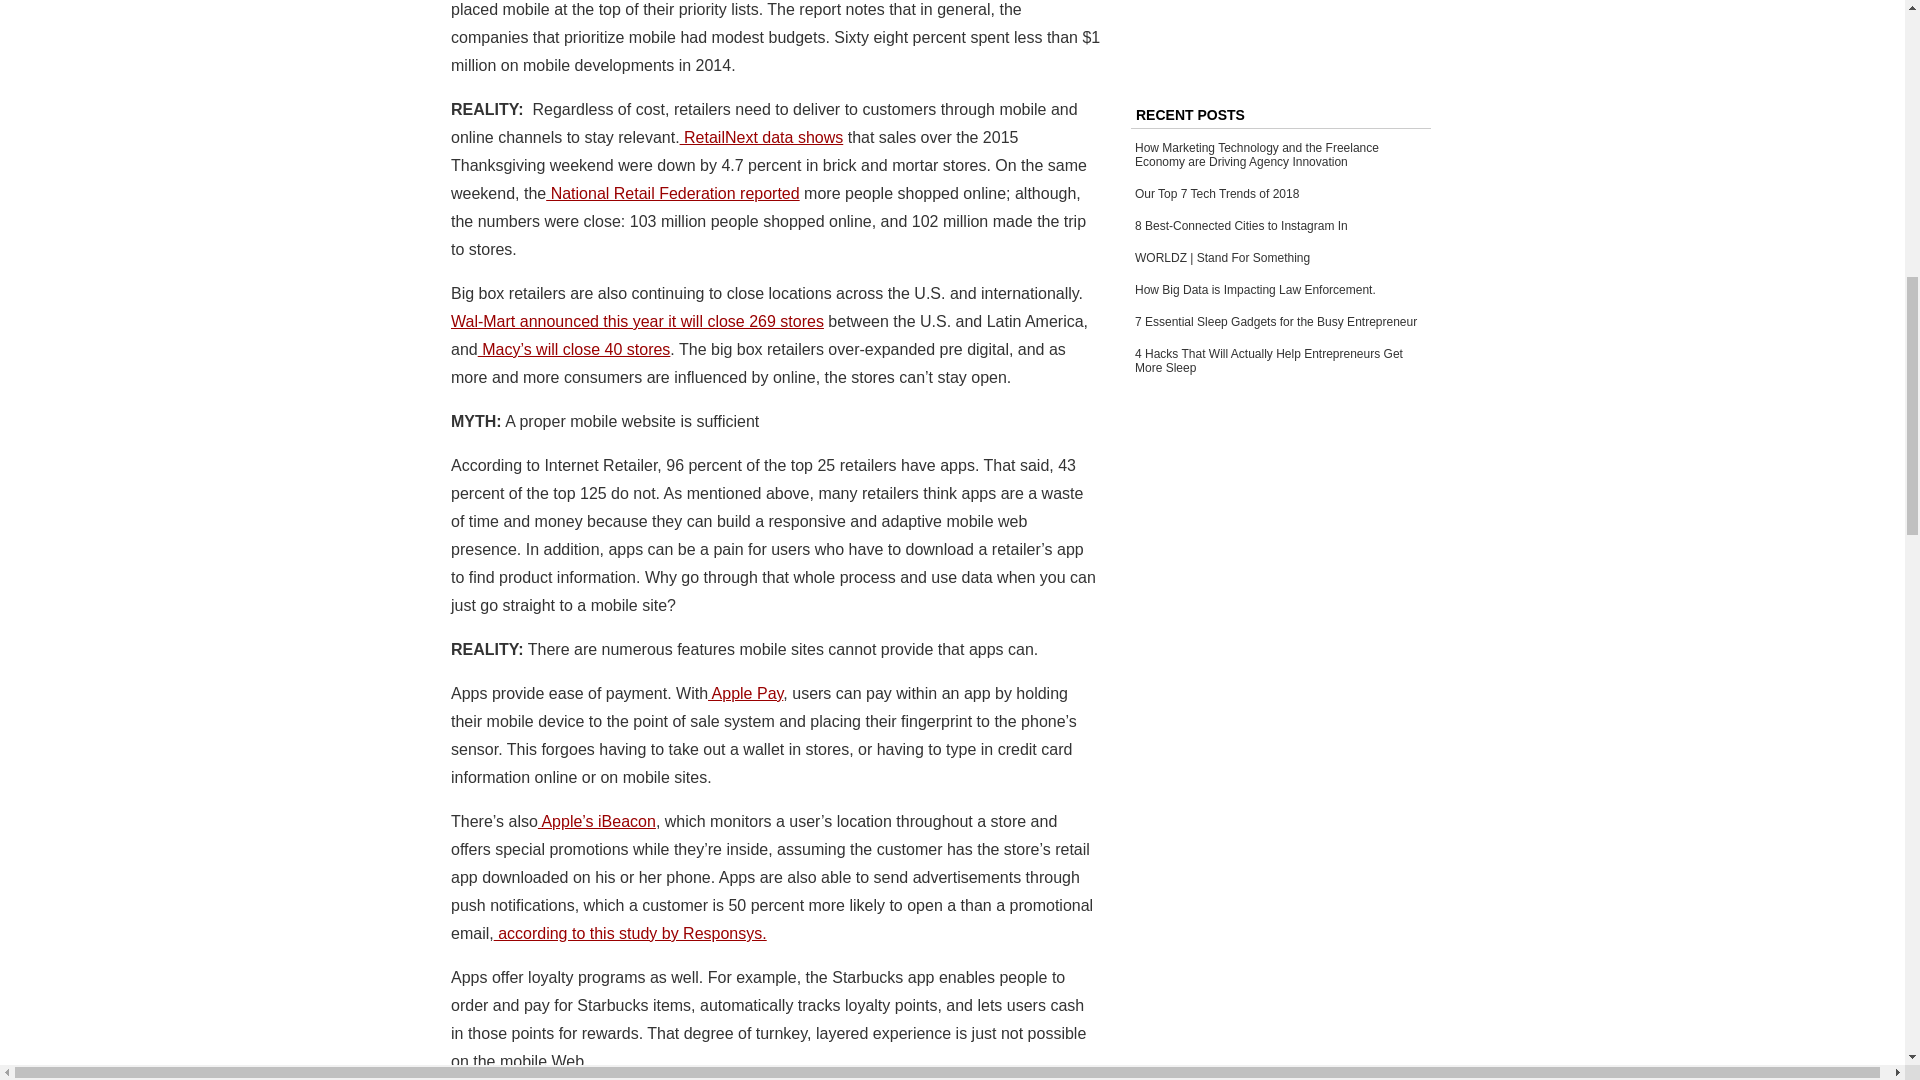 This screenshot has height=1080, width=1920. What do you see at coordinates (637, 322) in the screenshot?
I see `Wal-Mart announced this year it will close 269 stores` at bounding box center [637, 322].